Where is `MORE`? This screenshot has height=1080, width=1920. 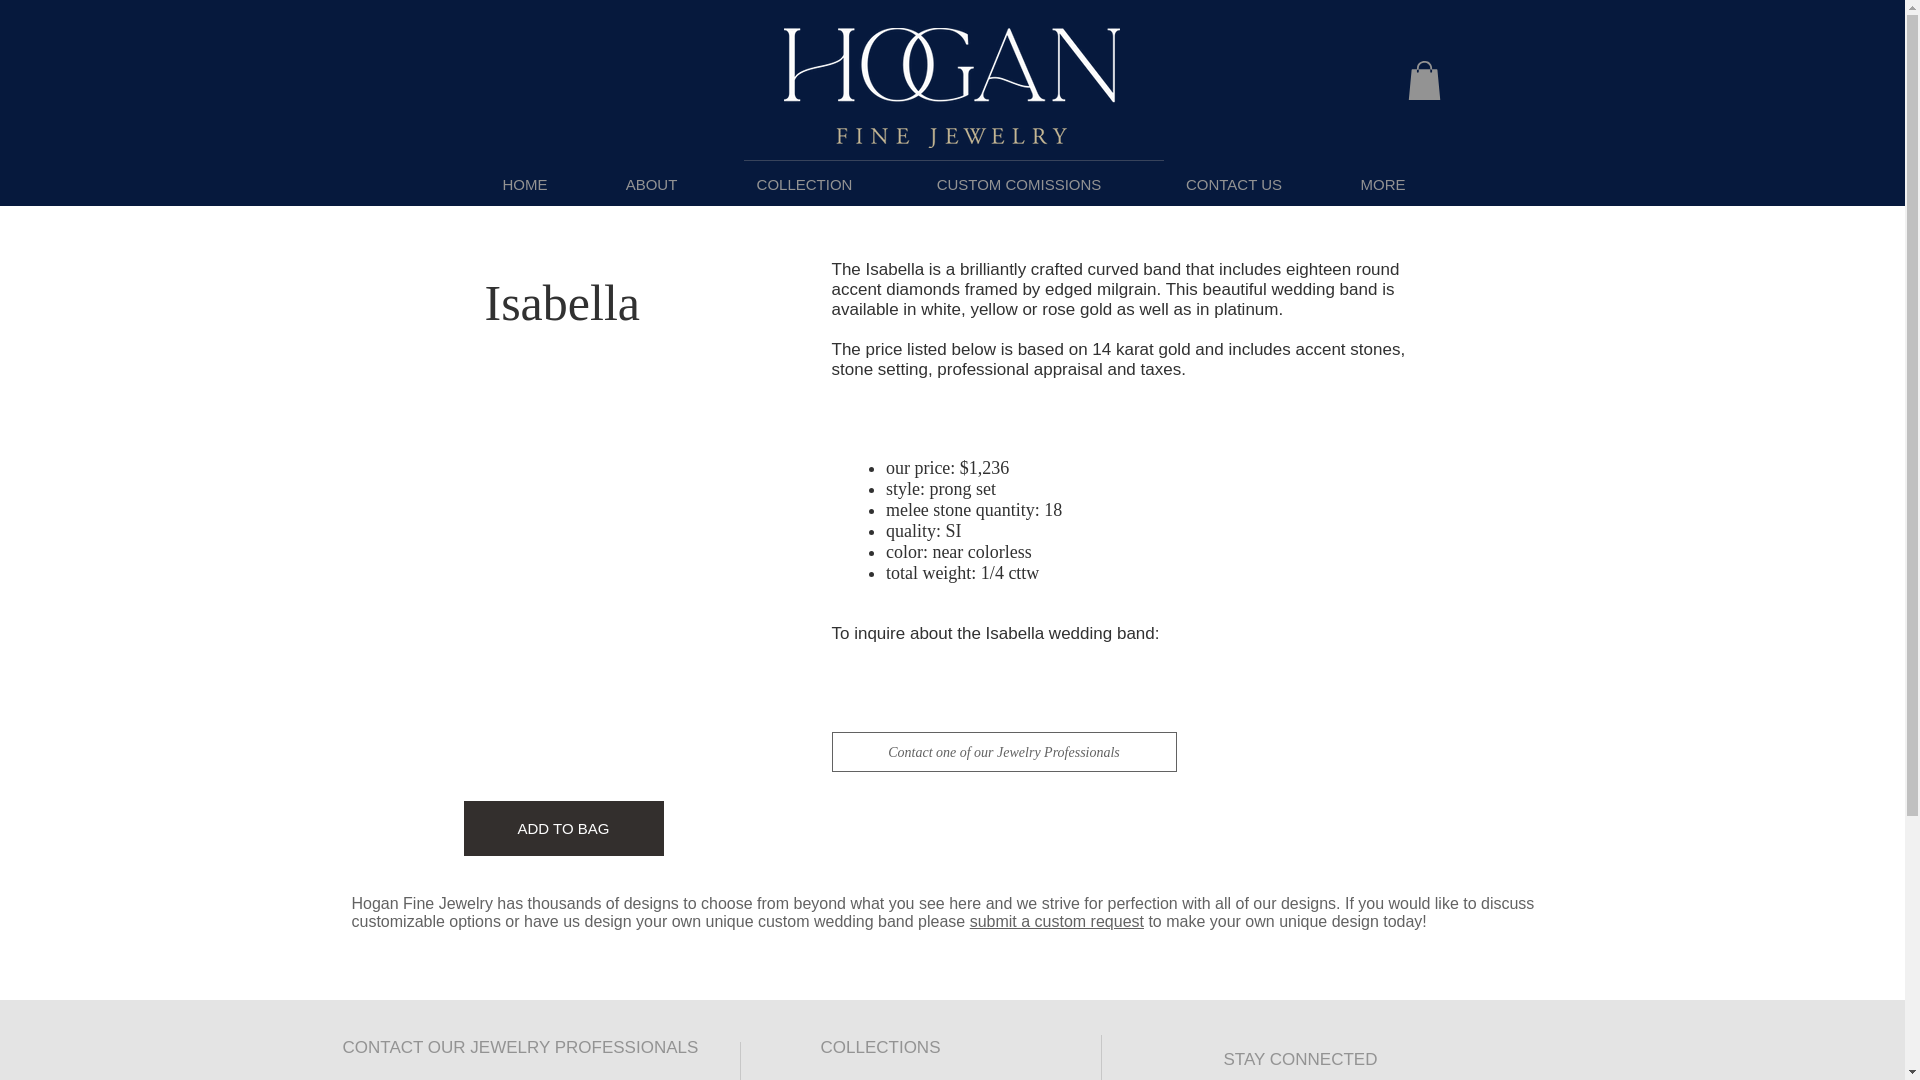 MORE is located at coordinates (1382, 184).